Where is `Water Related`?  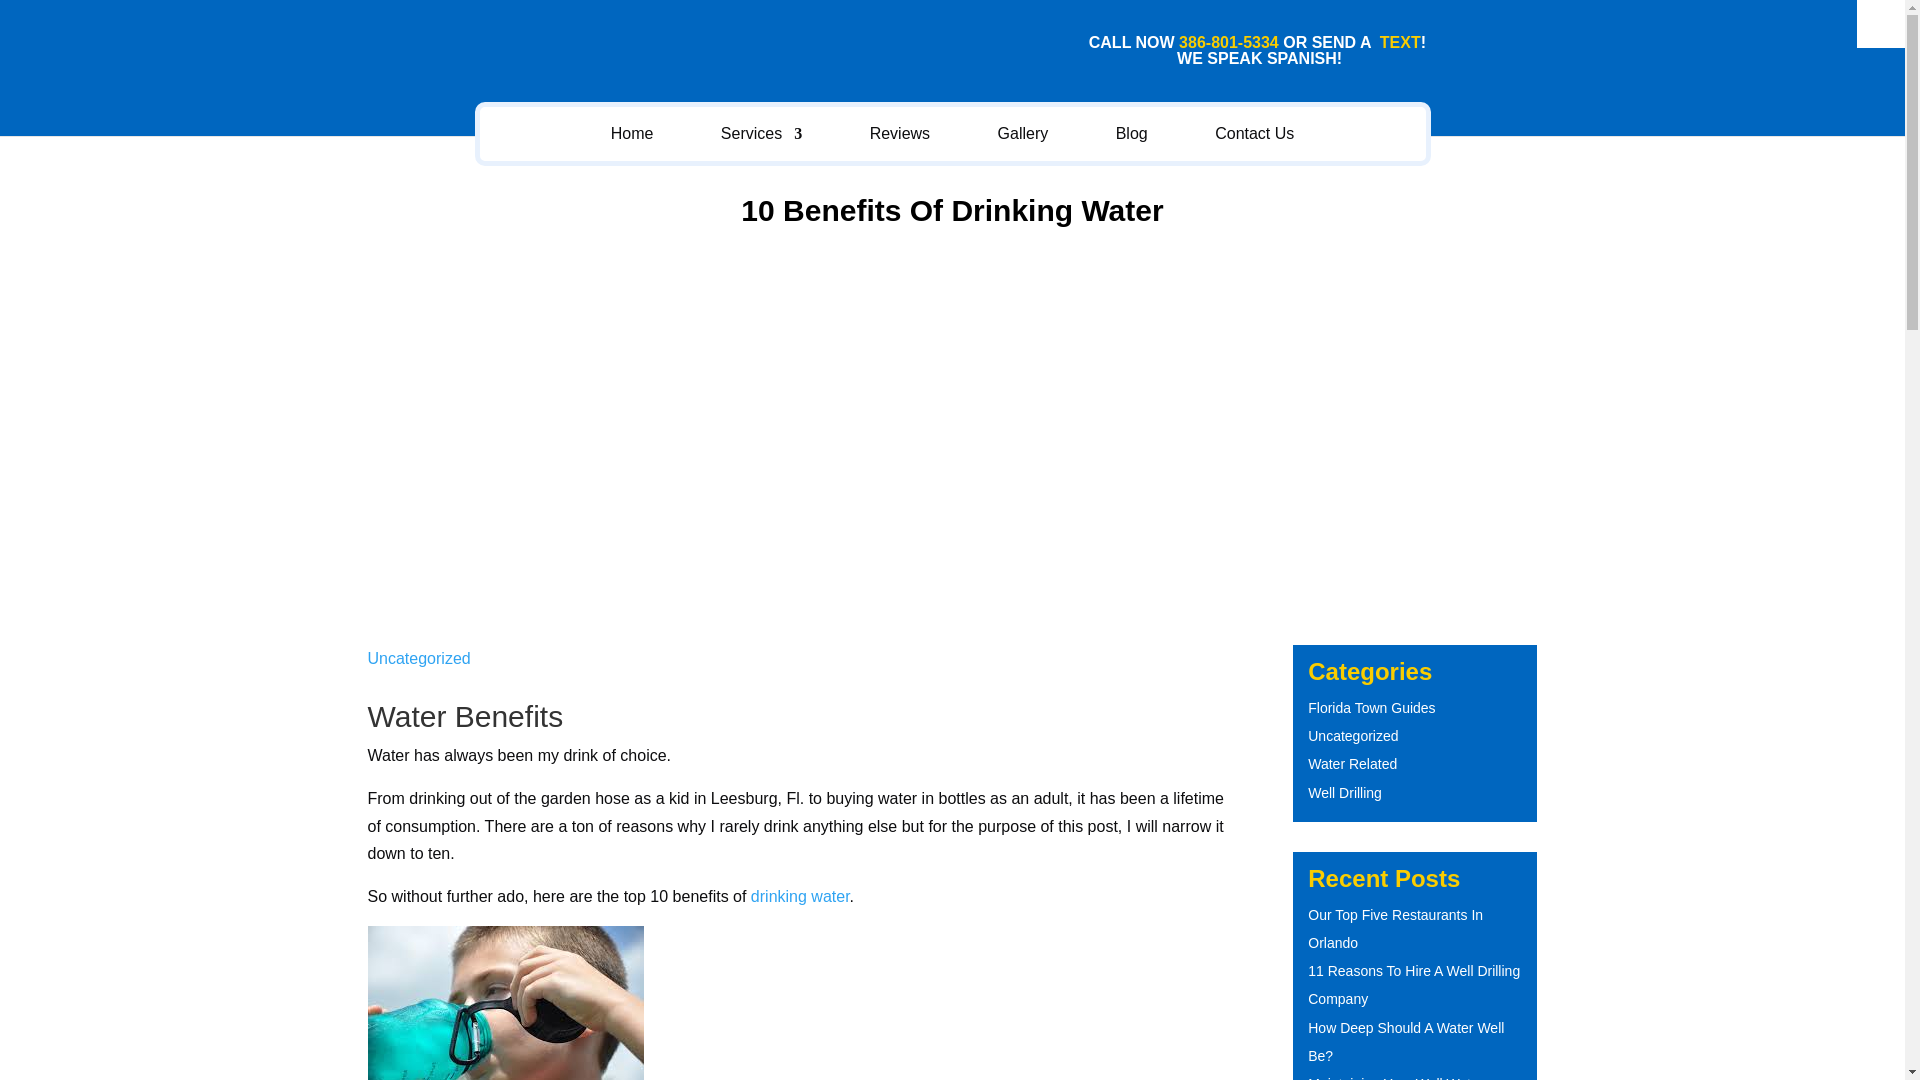
Water Related is located at coordinates (1352, 764).